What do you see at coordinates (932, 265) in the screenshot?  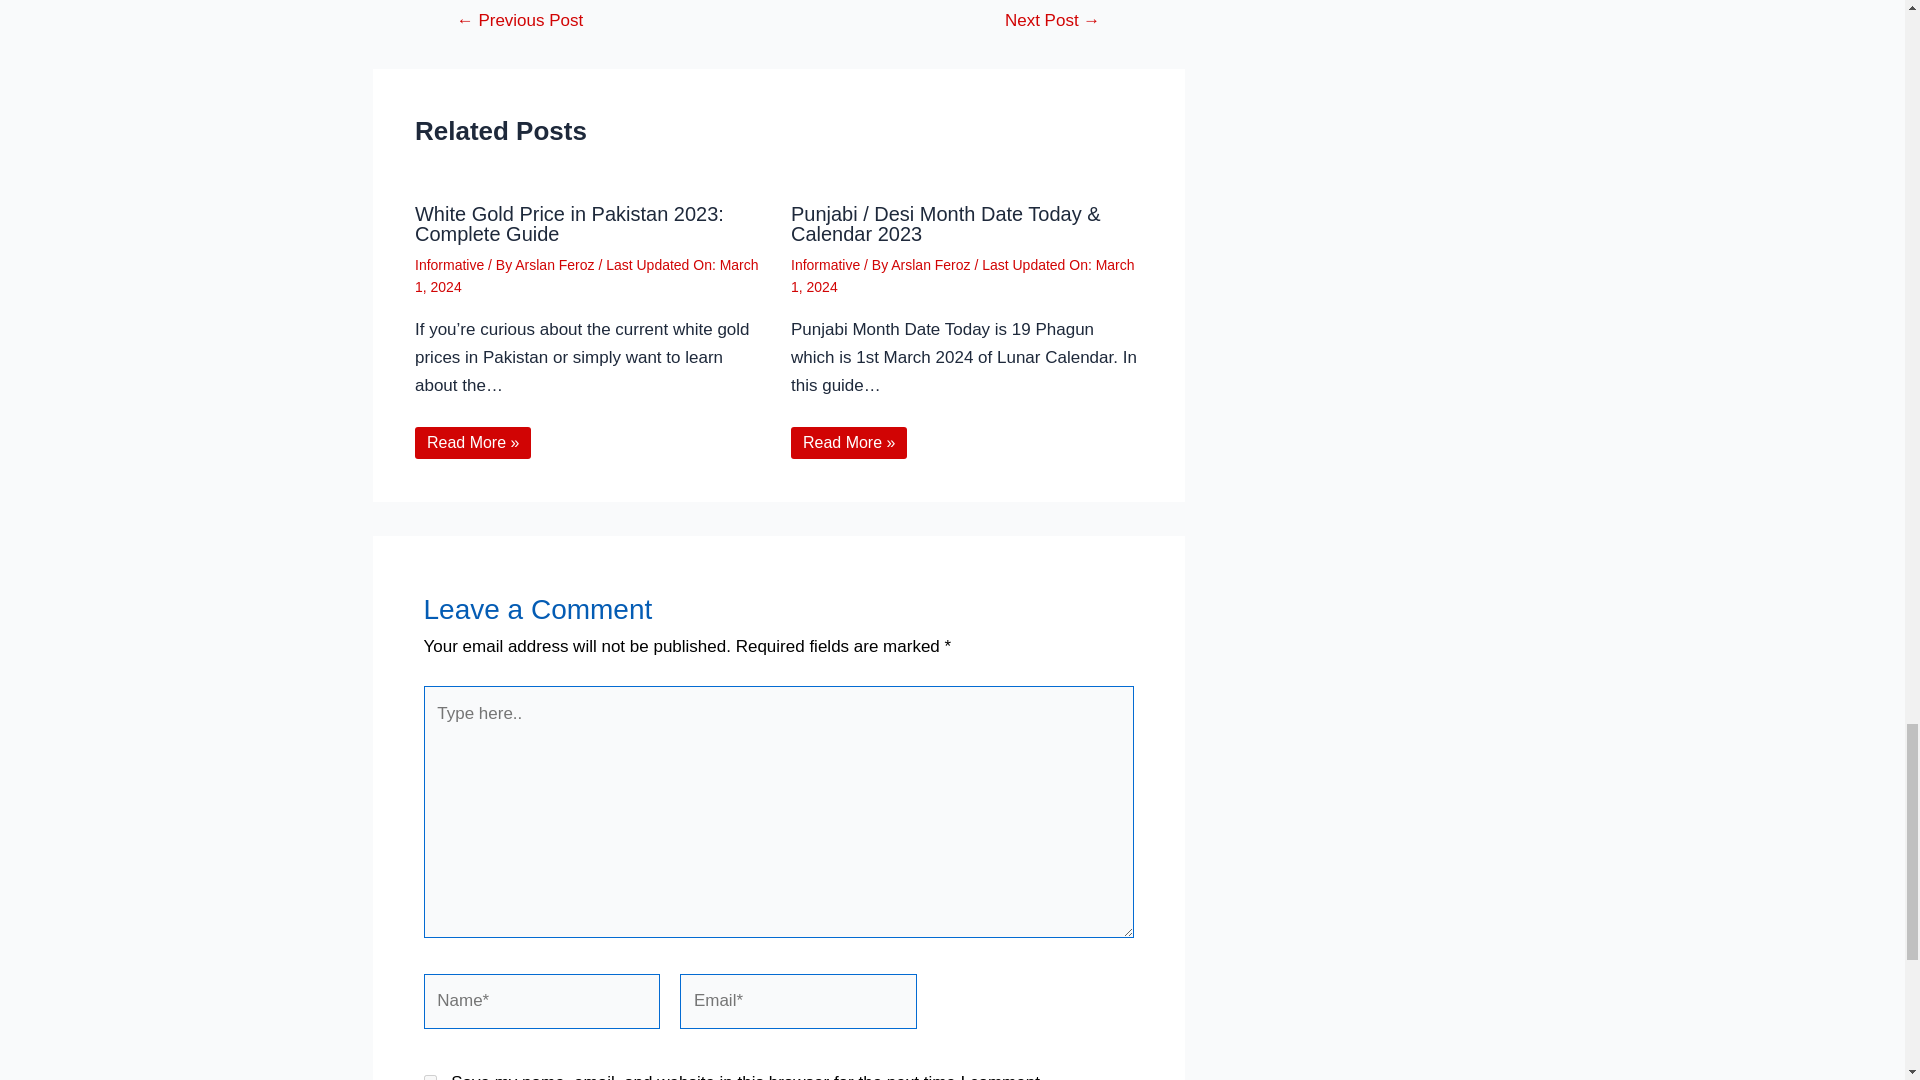 I see `View all posts by Arslan Feroz` at bounding box center [932, 265].